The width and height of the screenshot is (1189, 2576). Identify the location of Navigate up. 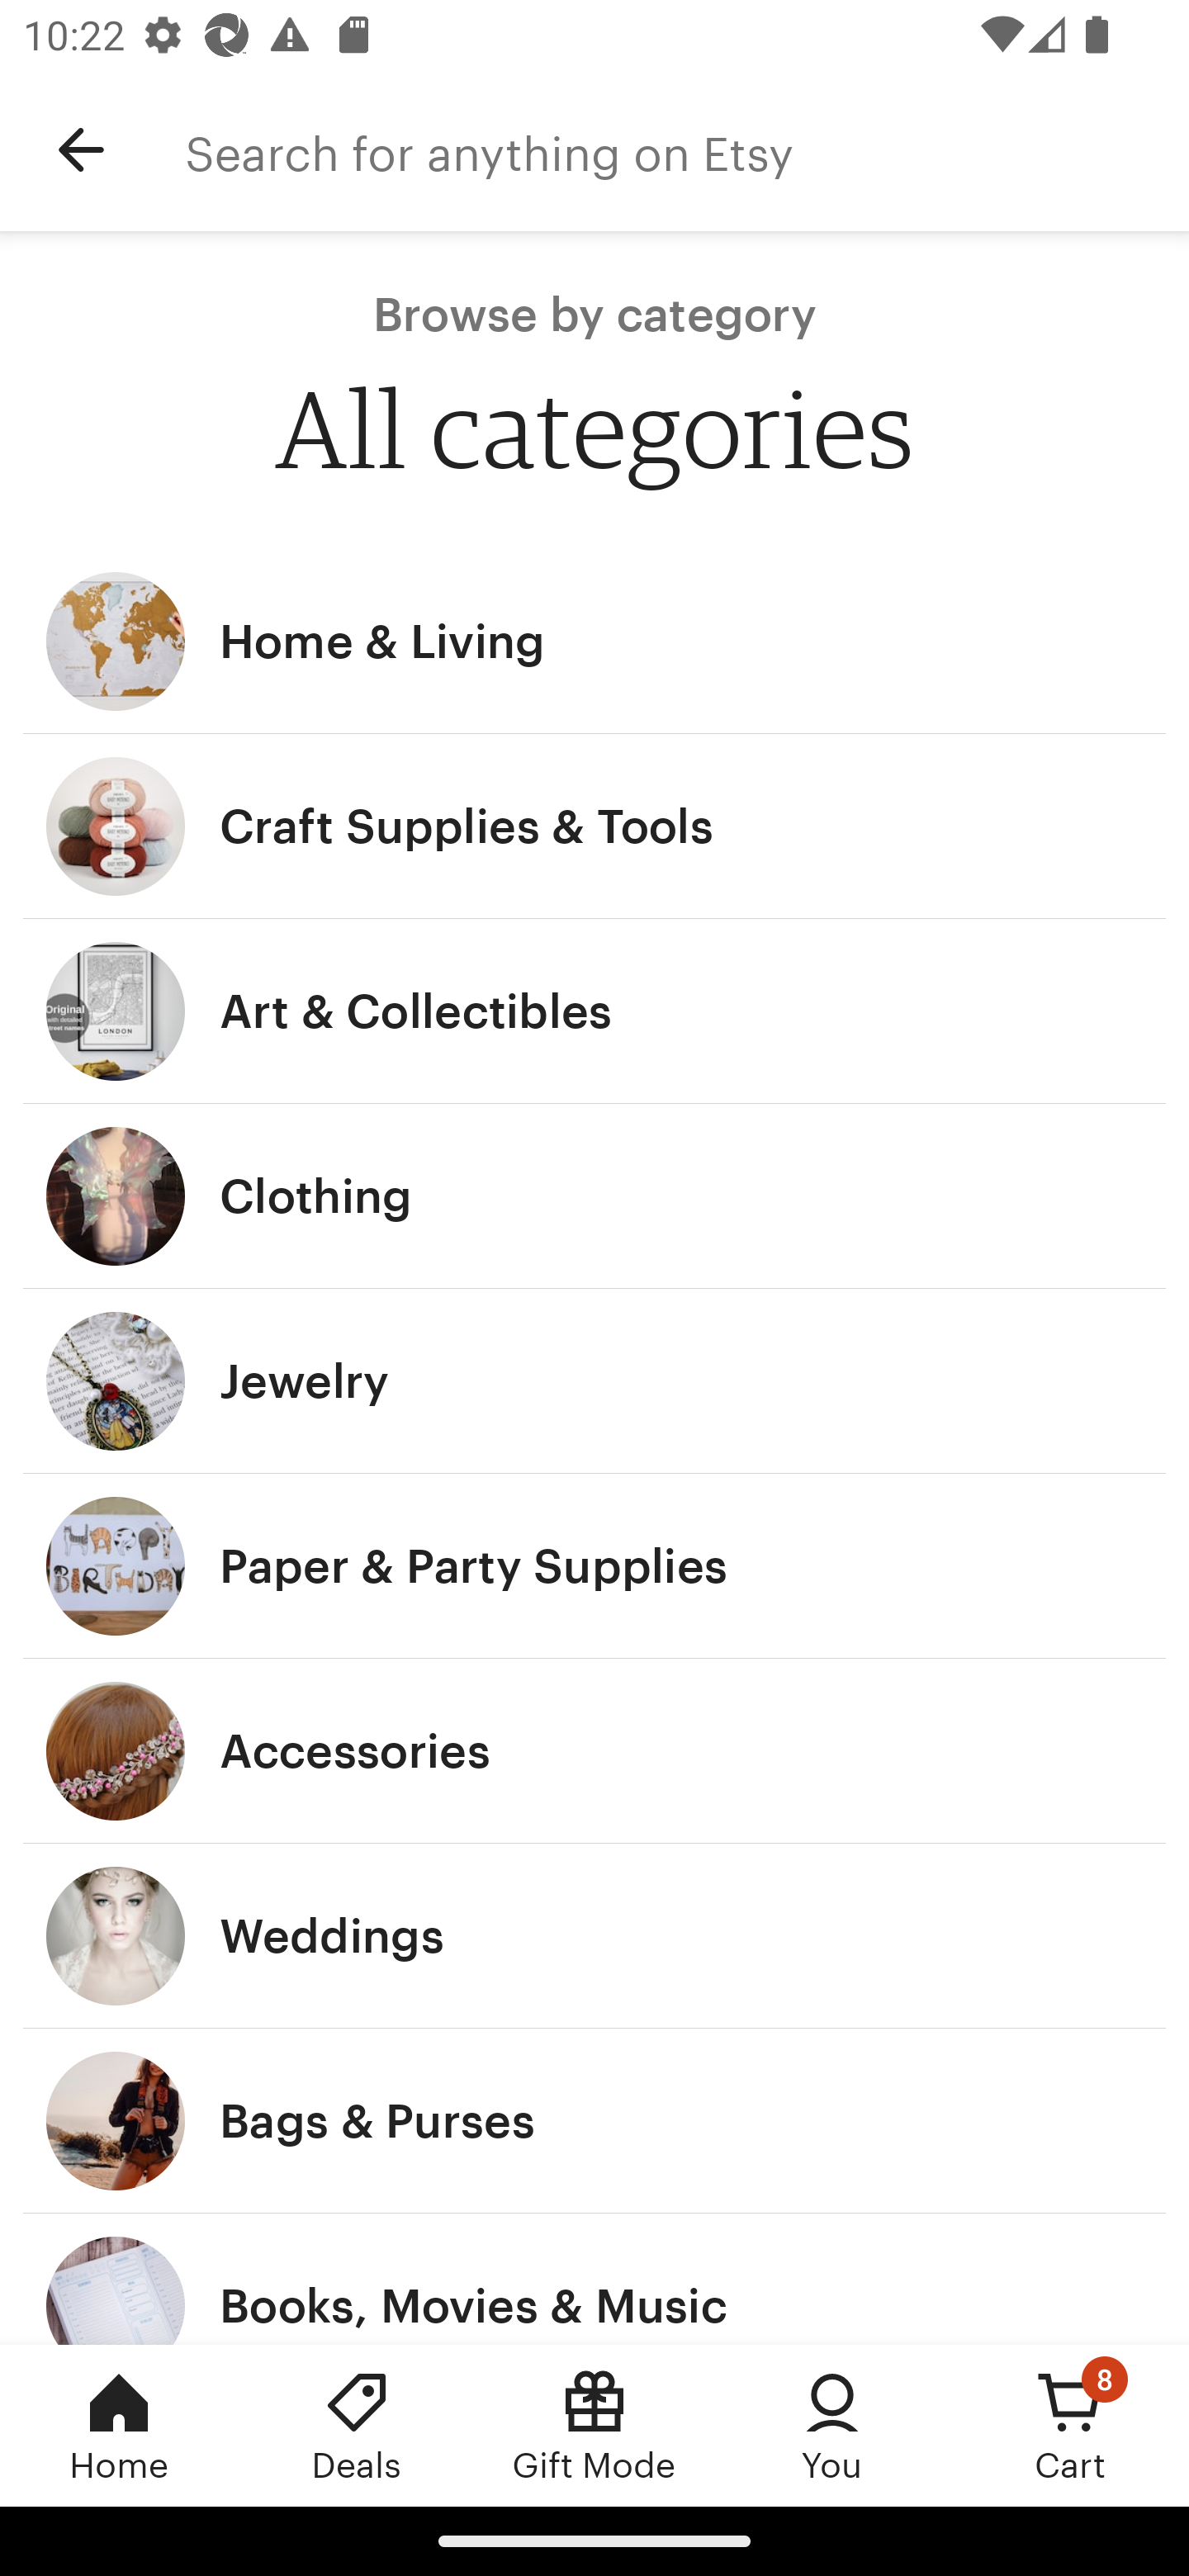
(81, 150).